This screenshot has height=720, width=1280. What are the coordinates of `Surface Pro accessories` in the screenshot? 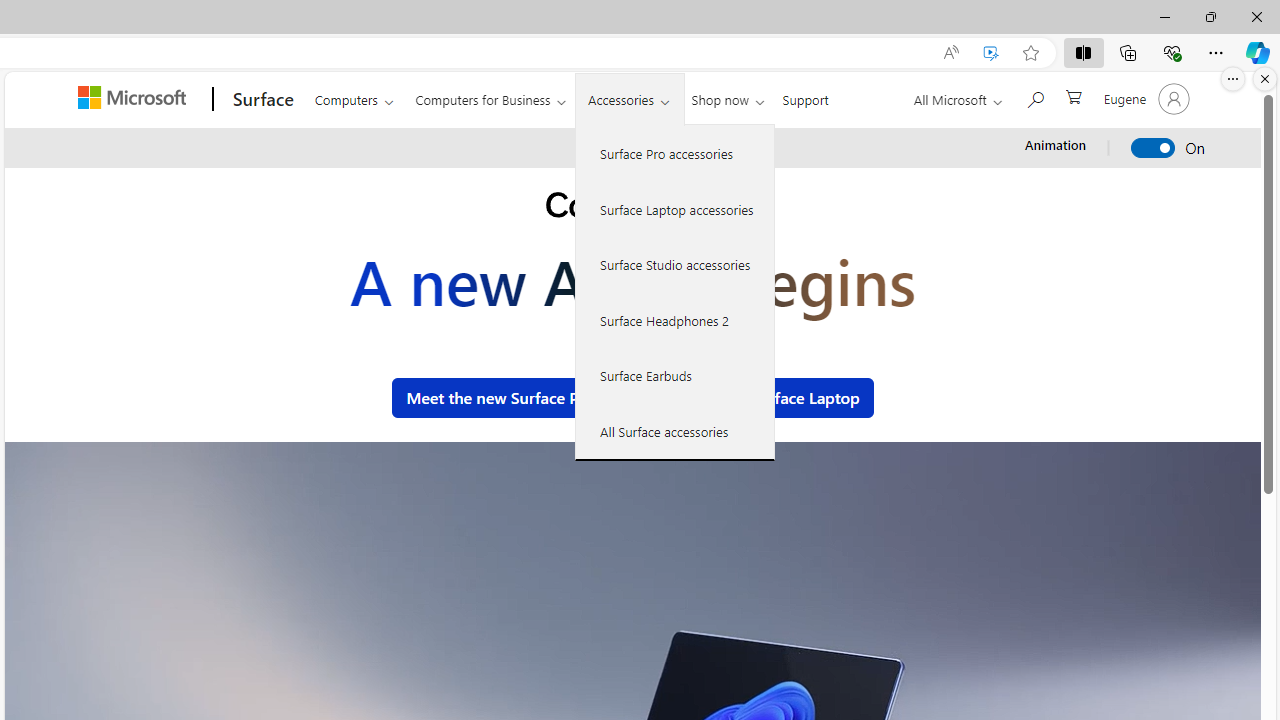 It's located at (675, 154).